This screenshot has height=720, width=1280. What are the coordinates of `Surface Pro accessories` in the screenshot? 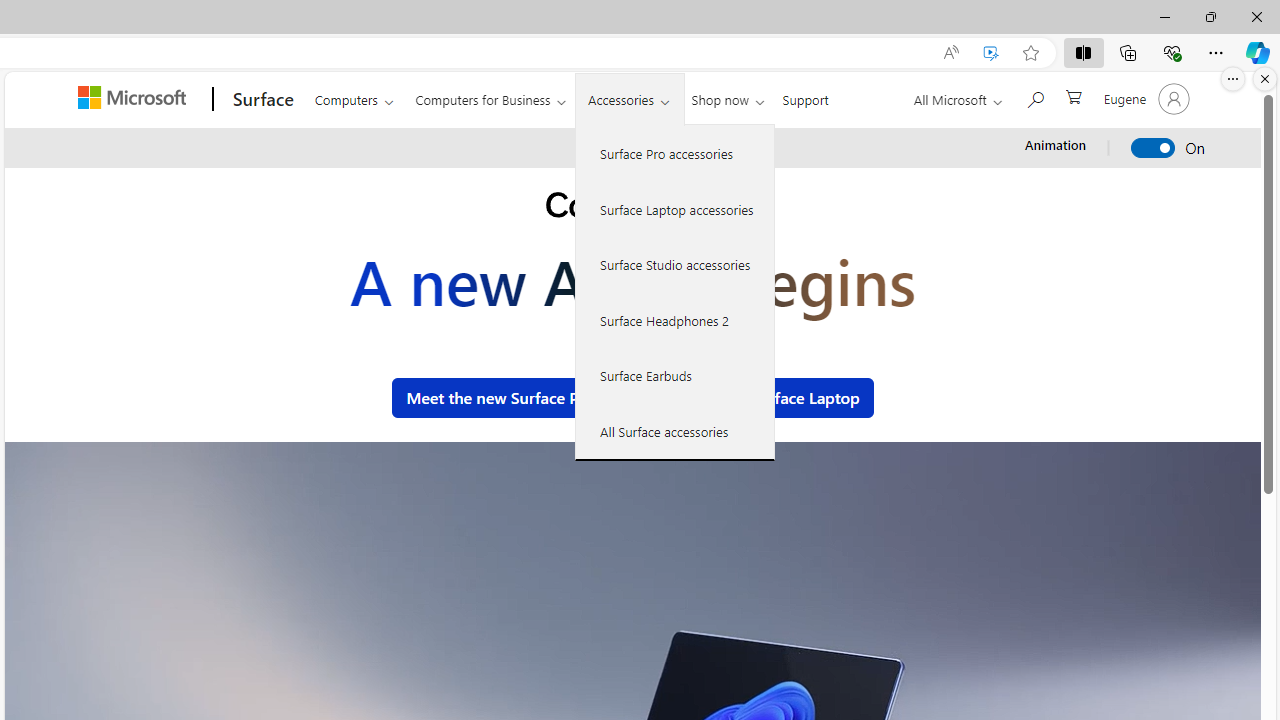 It's located at (675, 154).